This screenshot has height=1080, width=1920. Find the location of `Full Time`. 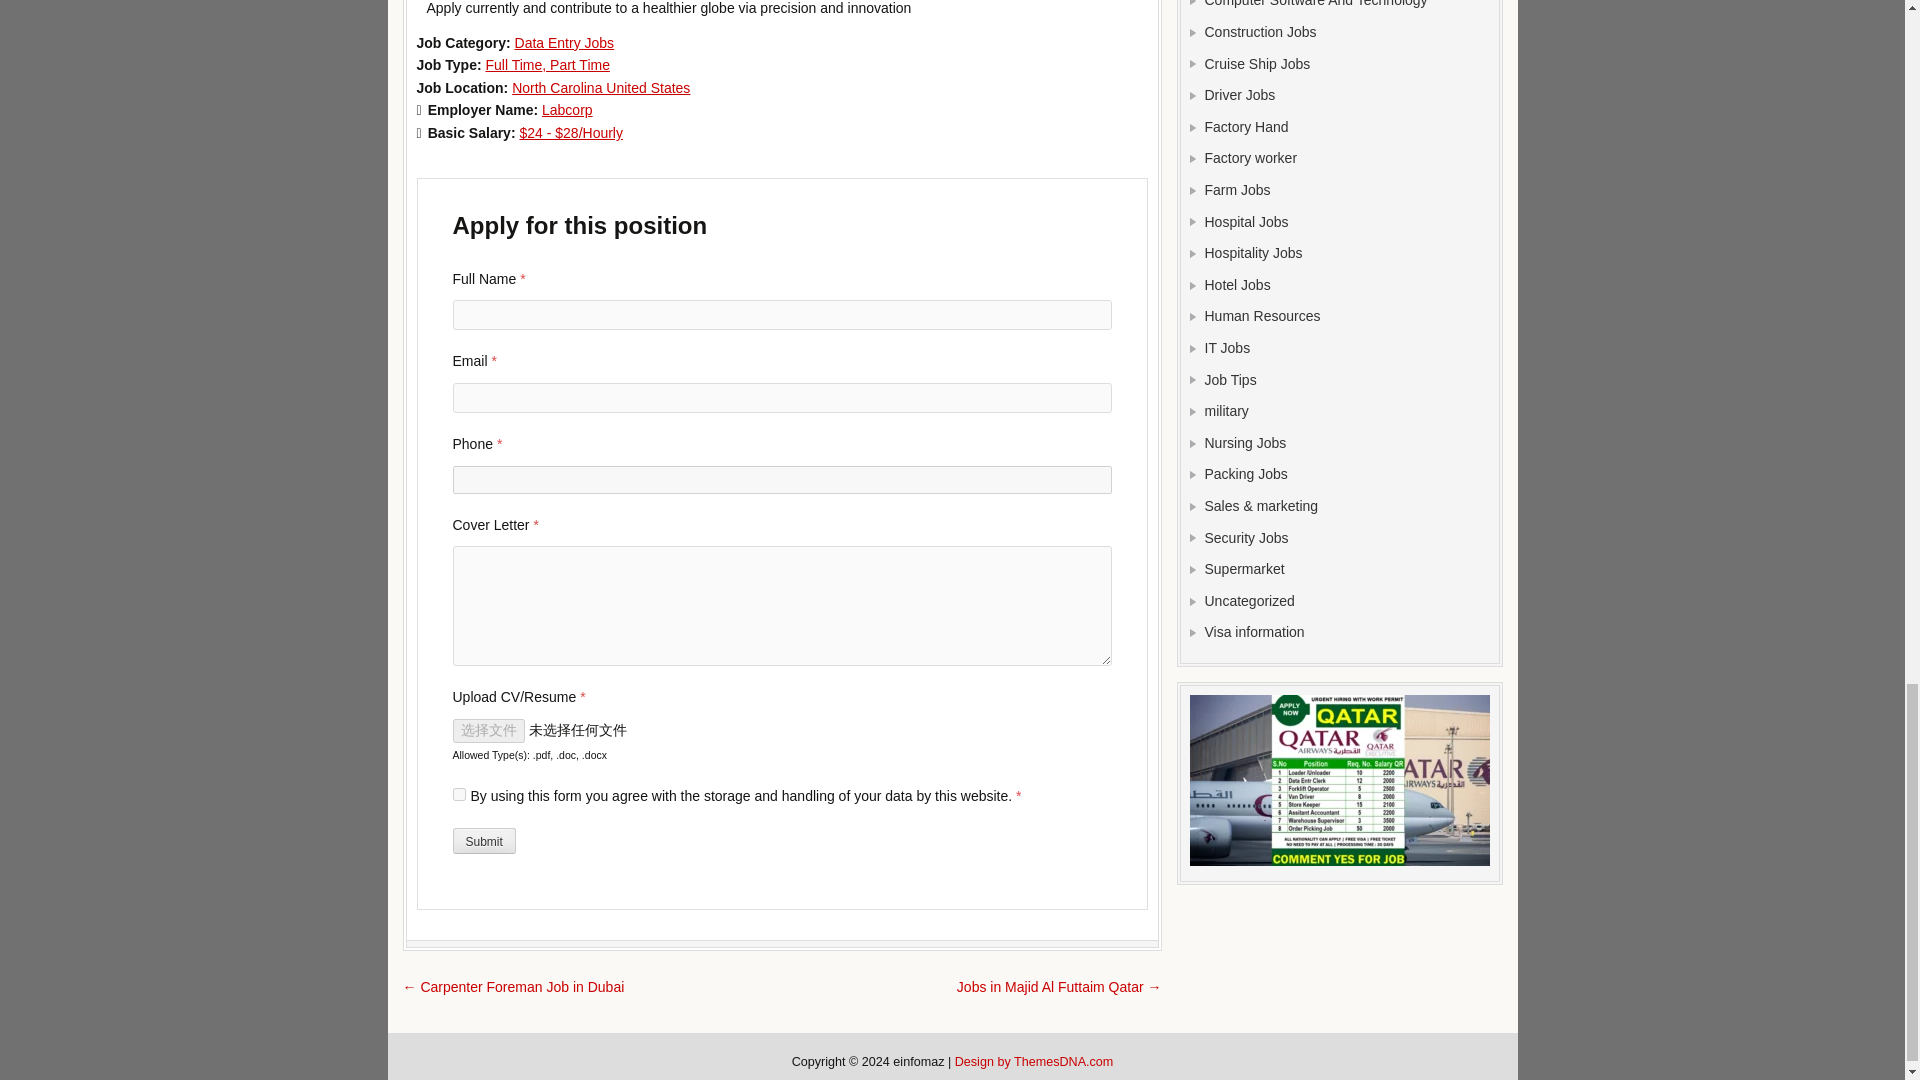

Full Time is located at coordinates (517, 65).